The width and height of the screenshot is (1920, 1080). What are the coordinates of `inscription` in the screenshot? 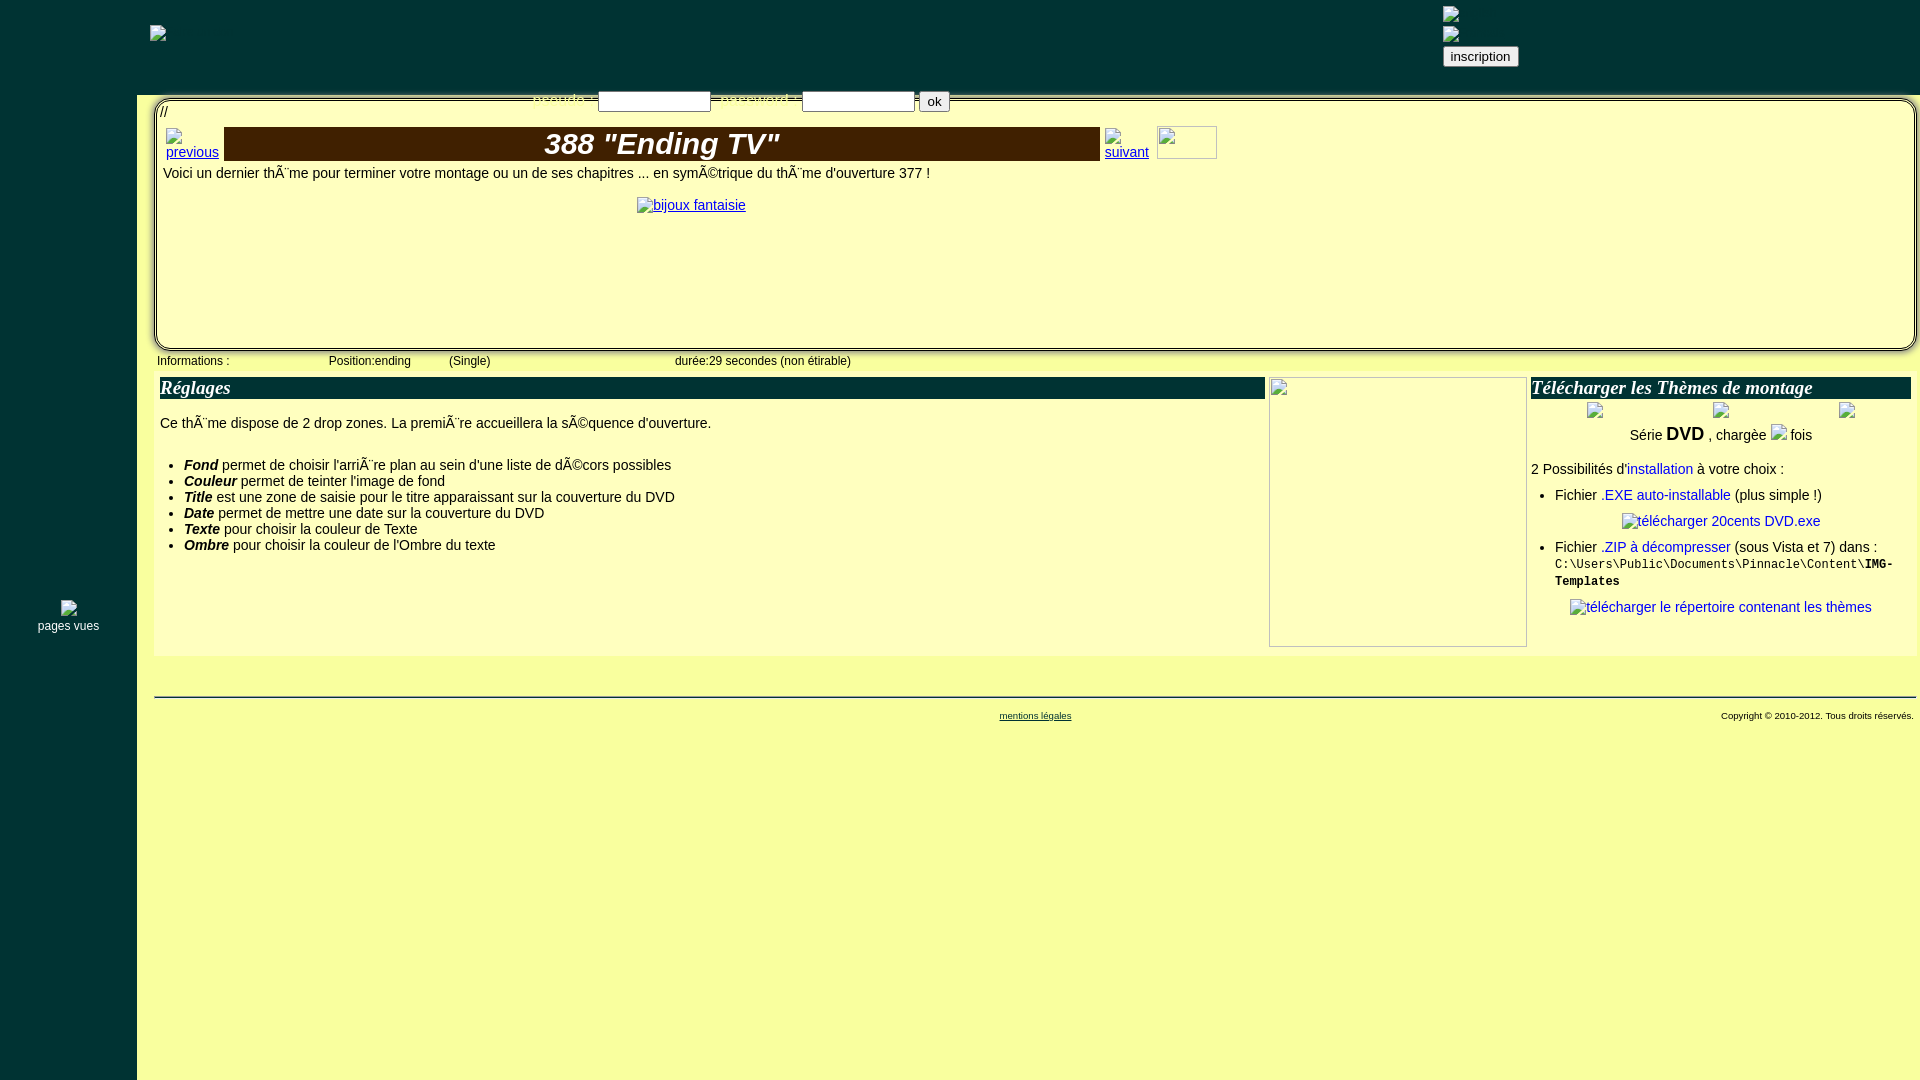 It's located at (1480, 56).